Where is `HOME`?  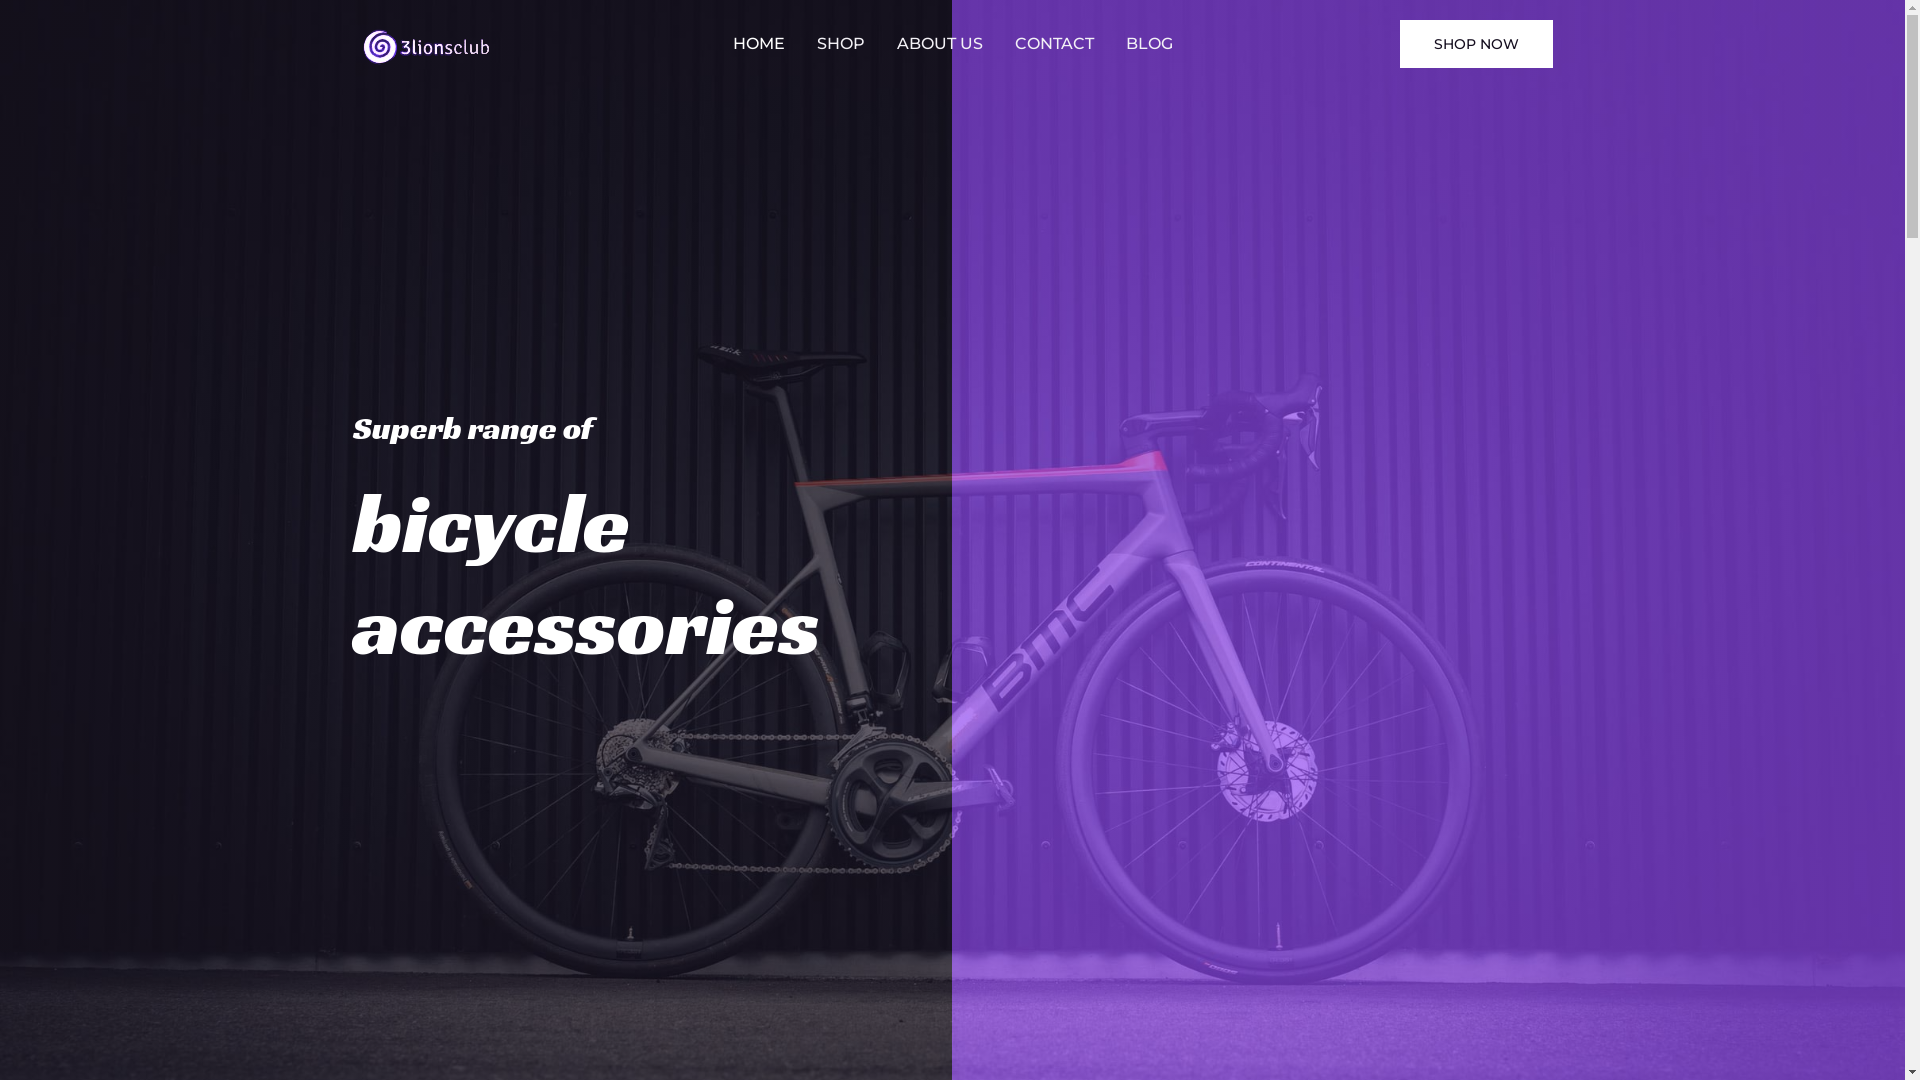
HOME is located at coordinates (758, 44).